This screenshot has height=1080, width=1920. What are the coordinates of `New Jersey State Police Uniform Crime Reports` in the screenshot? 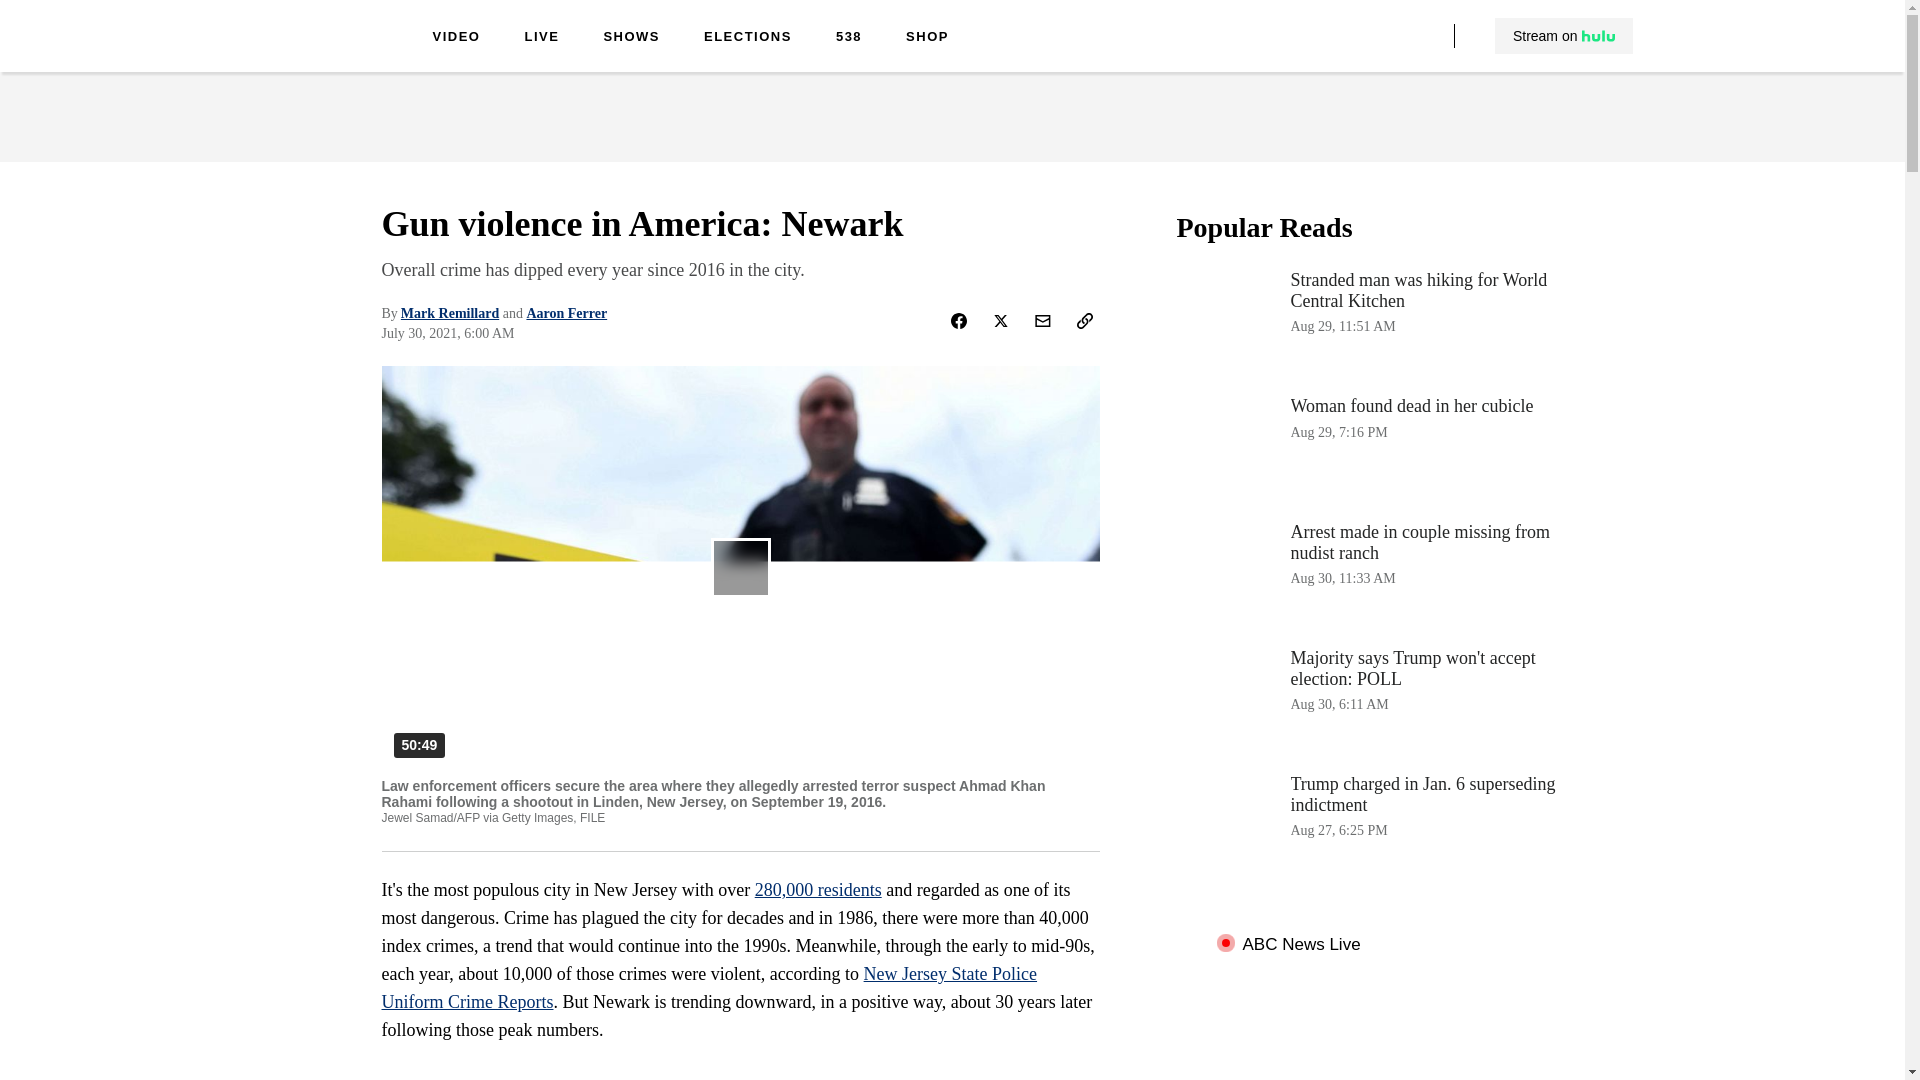 It's located at (710, 988).